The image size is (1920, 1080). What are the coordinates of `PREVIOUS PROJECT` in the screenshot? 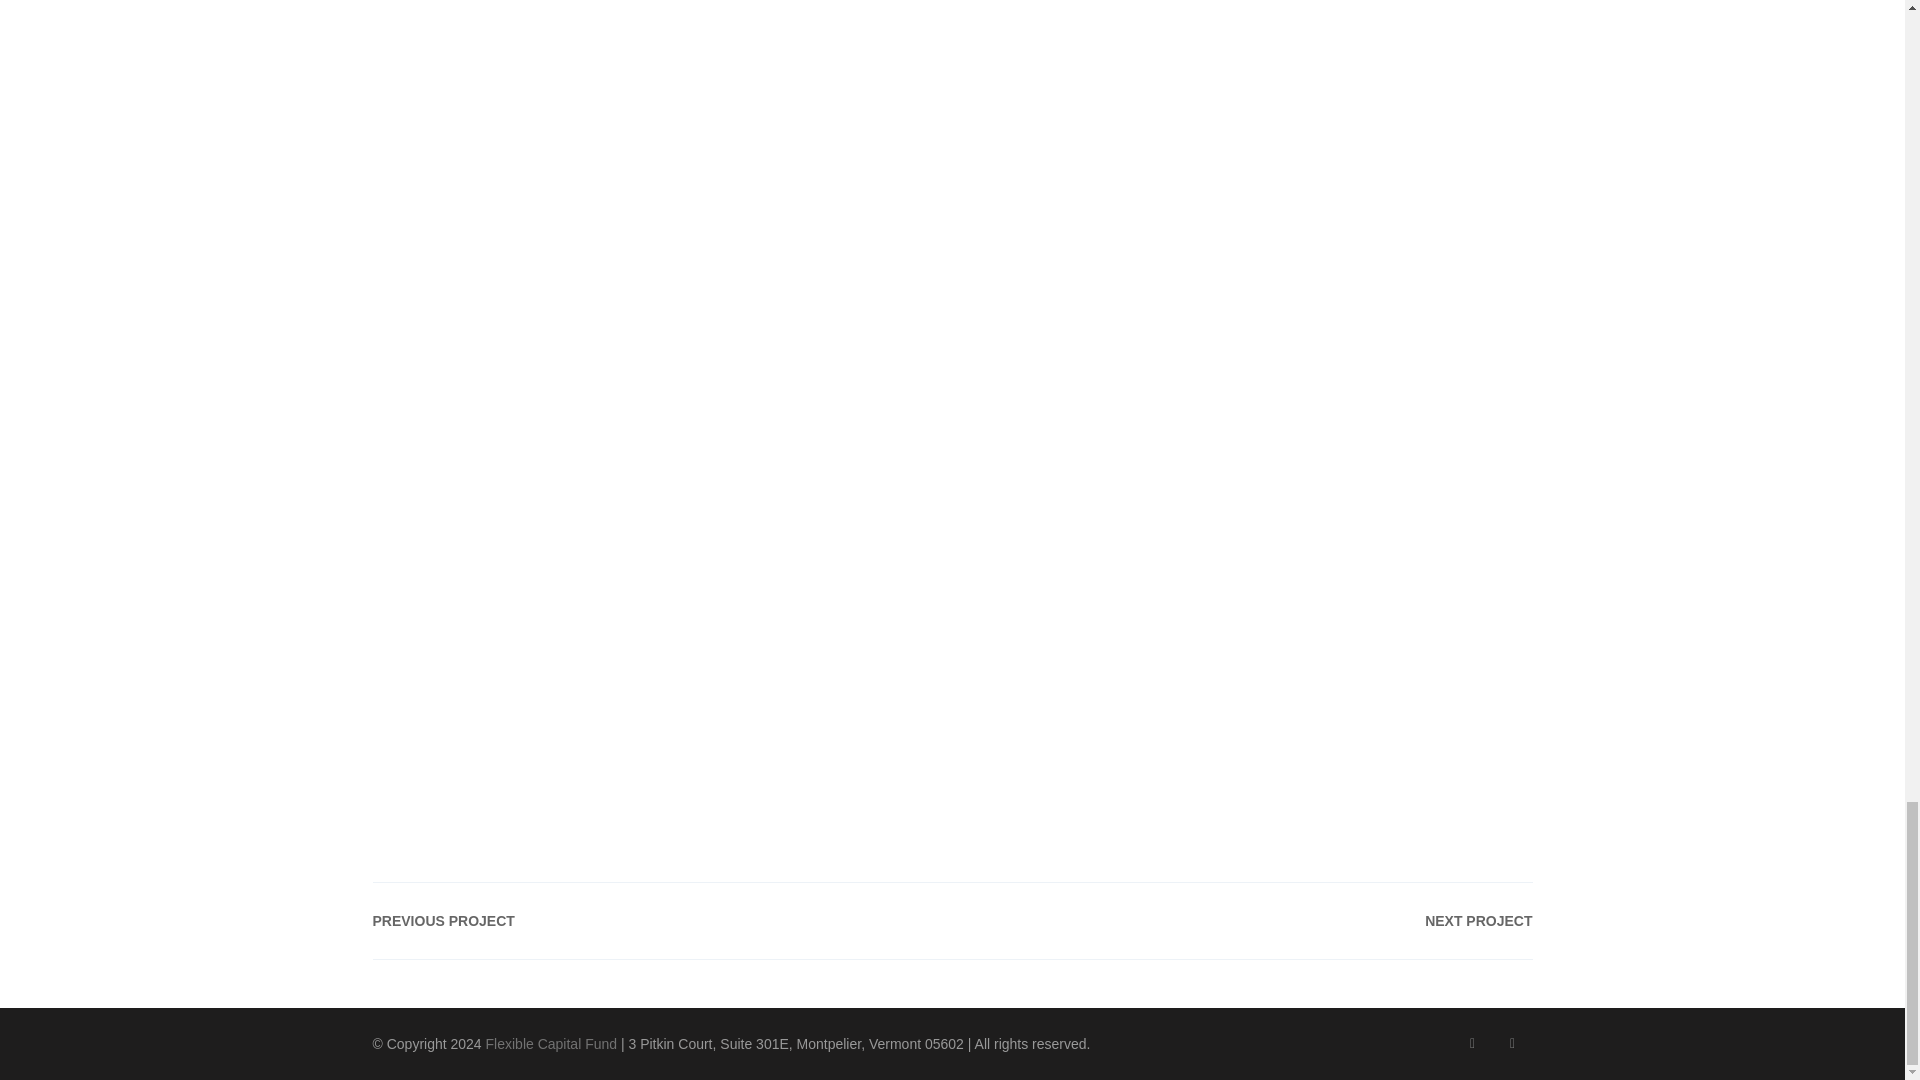 It's located at (443, 921).